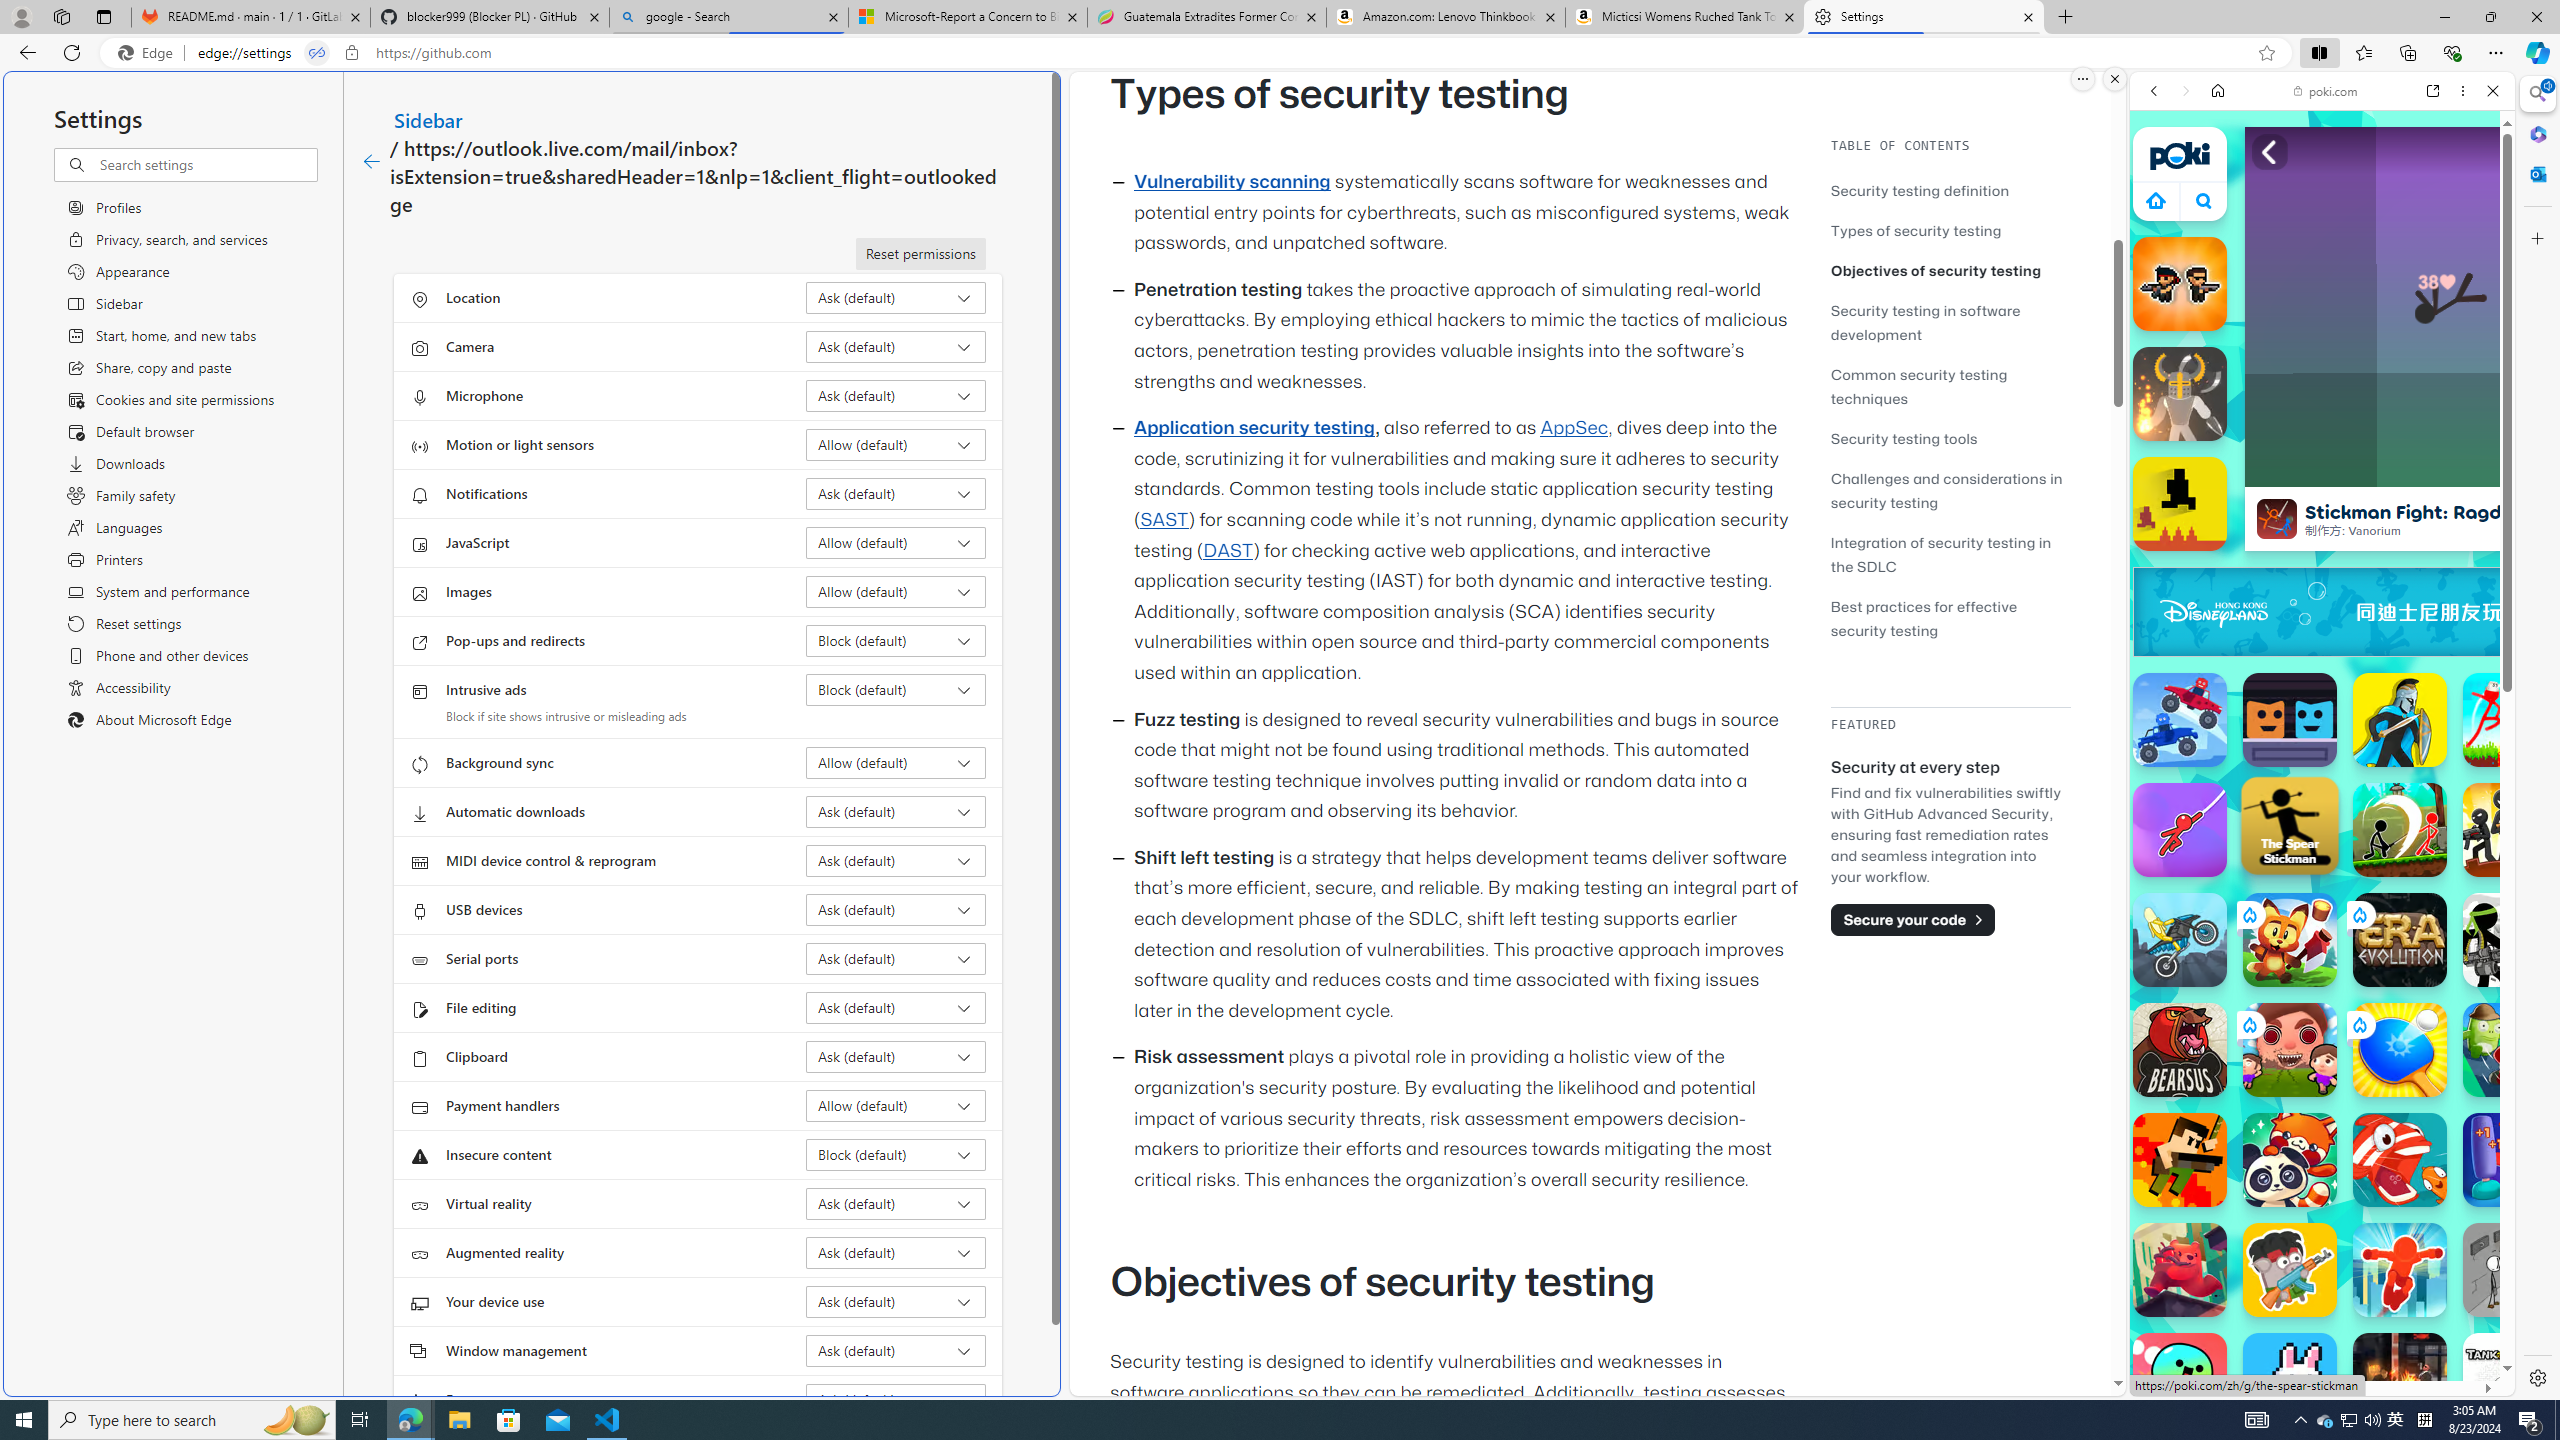 The width and height of the screenshot is (2560, 1440). I want to click on Poki, so click(2314, 1327).